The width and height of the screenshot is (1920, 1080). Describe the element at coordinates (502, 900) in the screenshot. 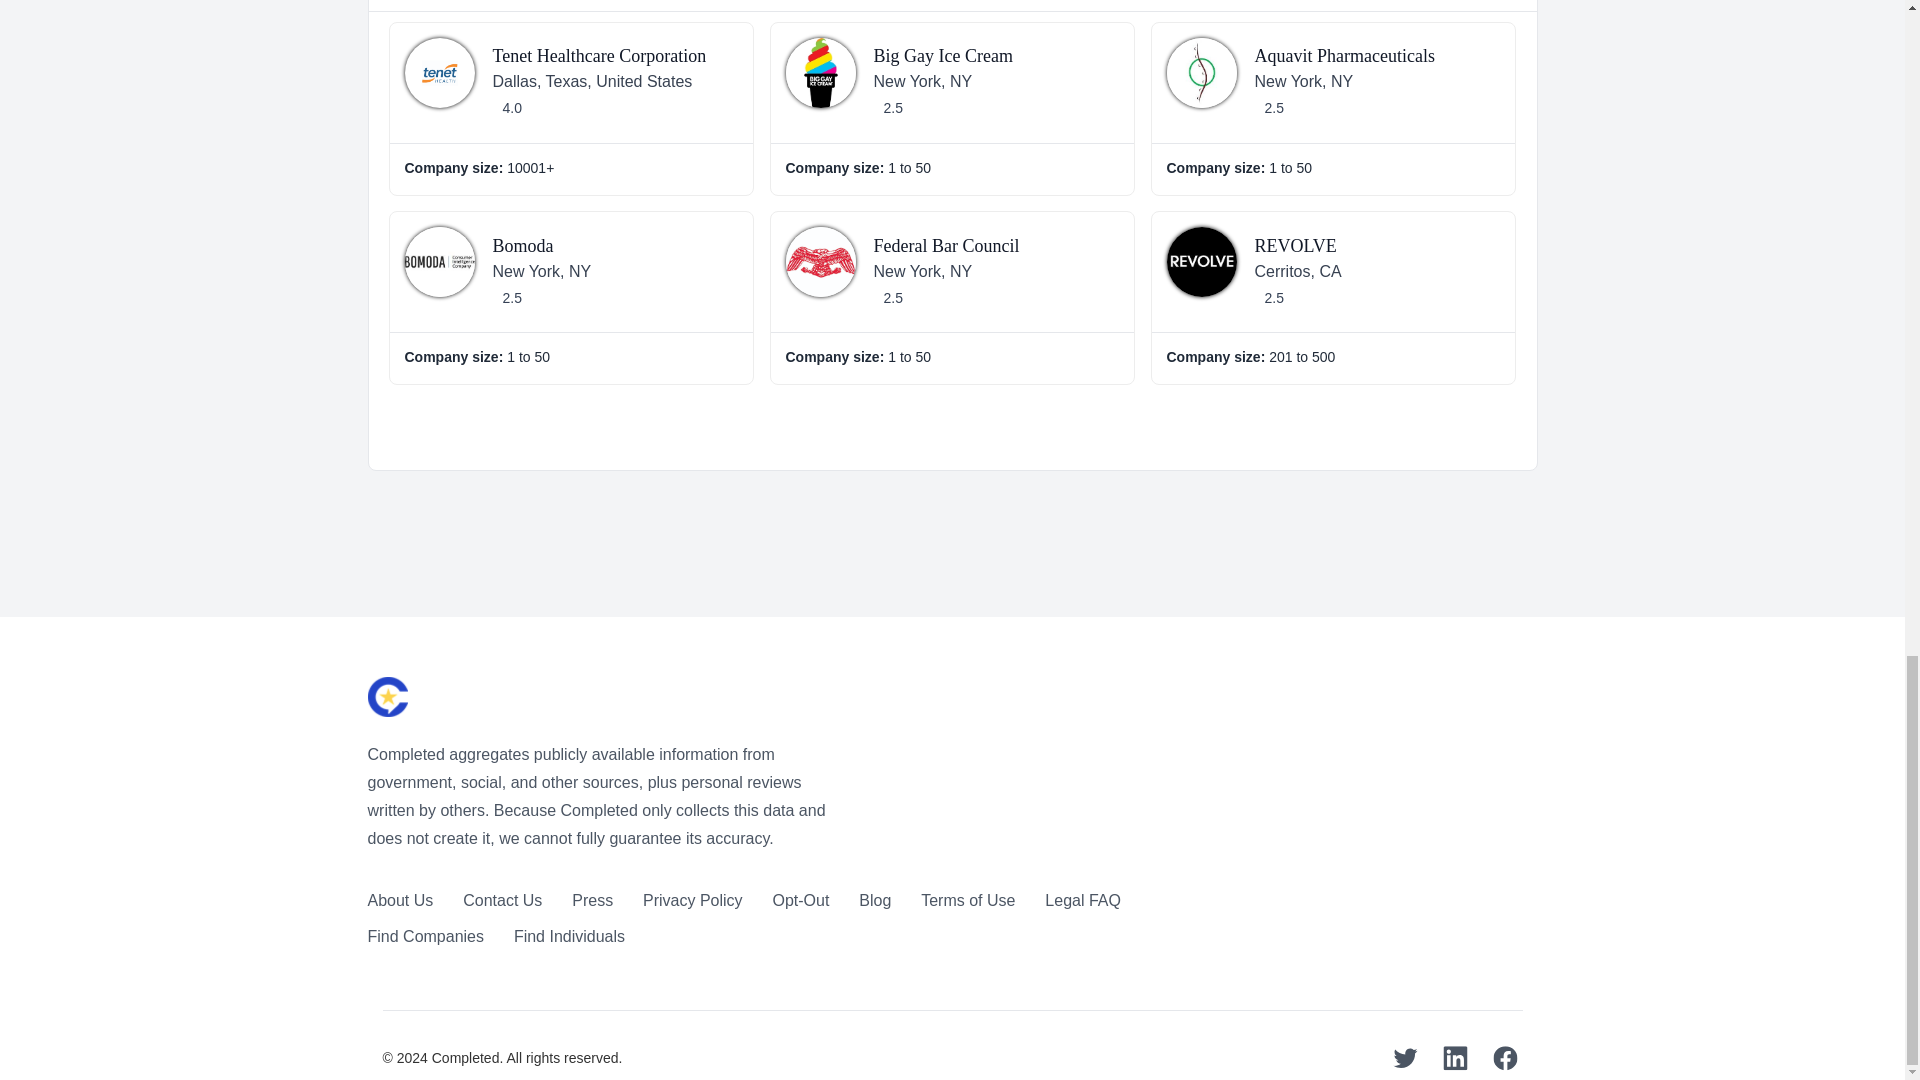

I see `Contact Us` at that location.